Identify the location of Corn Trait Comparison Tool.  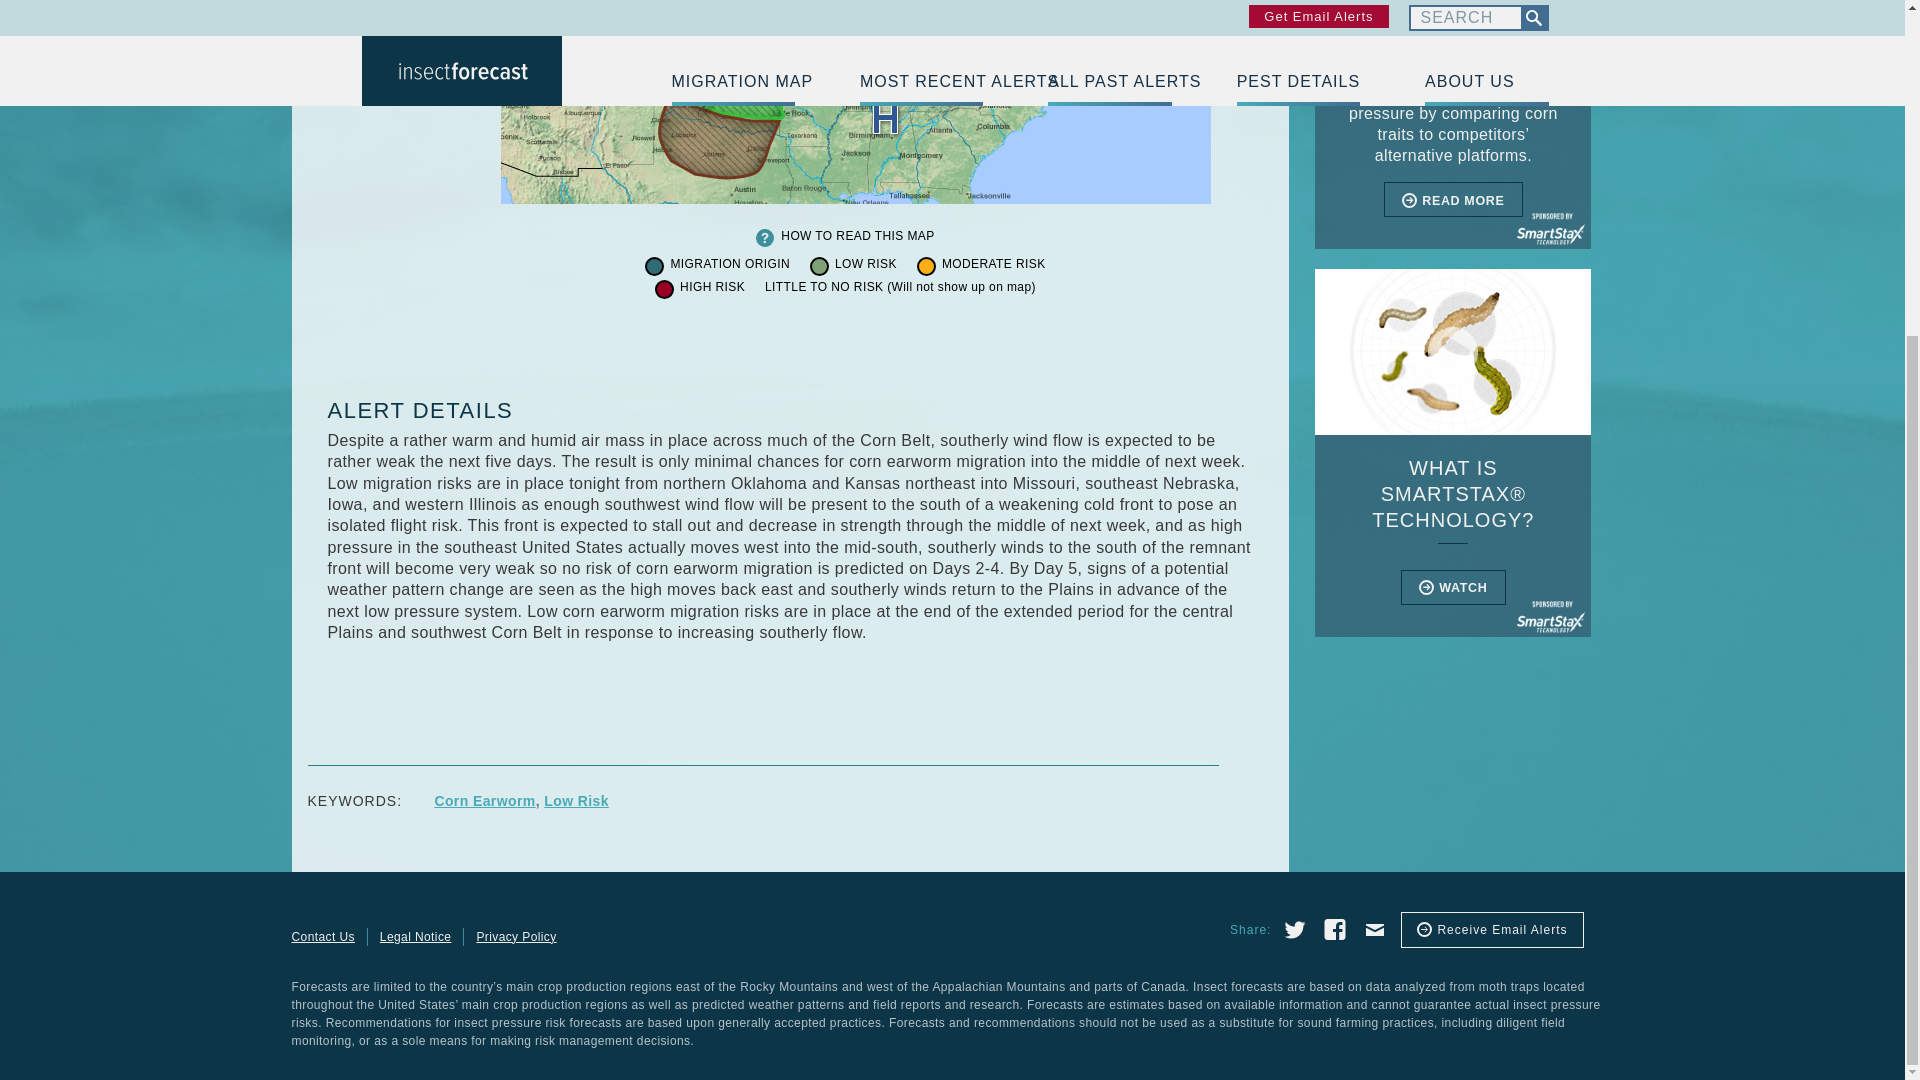
(1453, 124).